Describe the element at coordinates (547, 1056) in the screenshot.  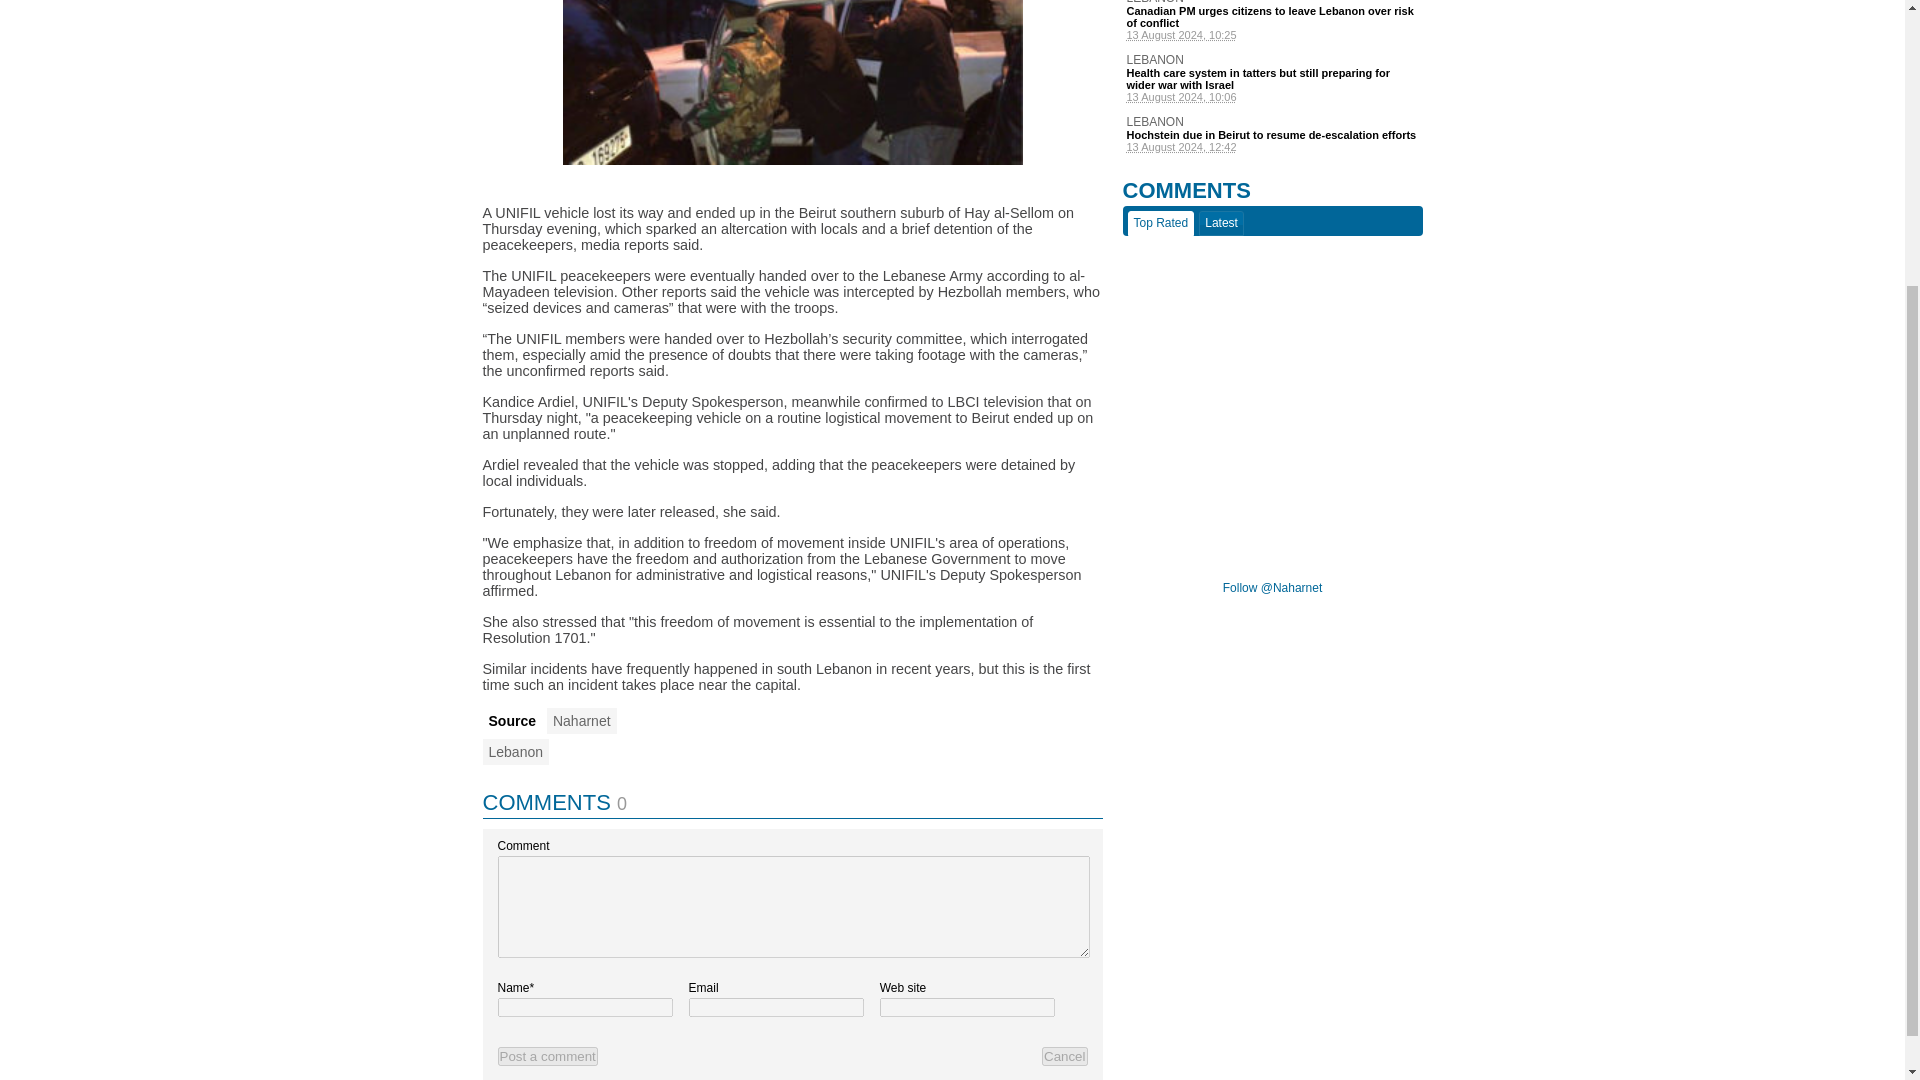
I see `Post a comment` at that location.